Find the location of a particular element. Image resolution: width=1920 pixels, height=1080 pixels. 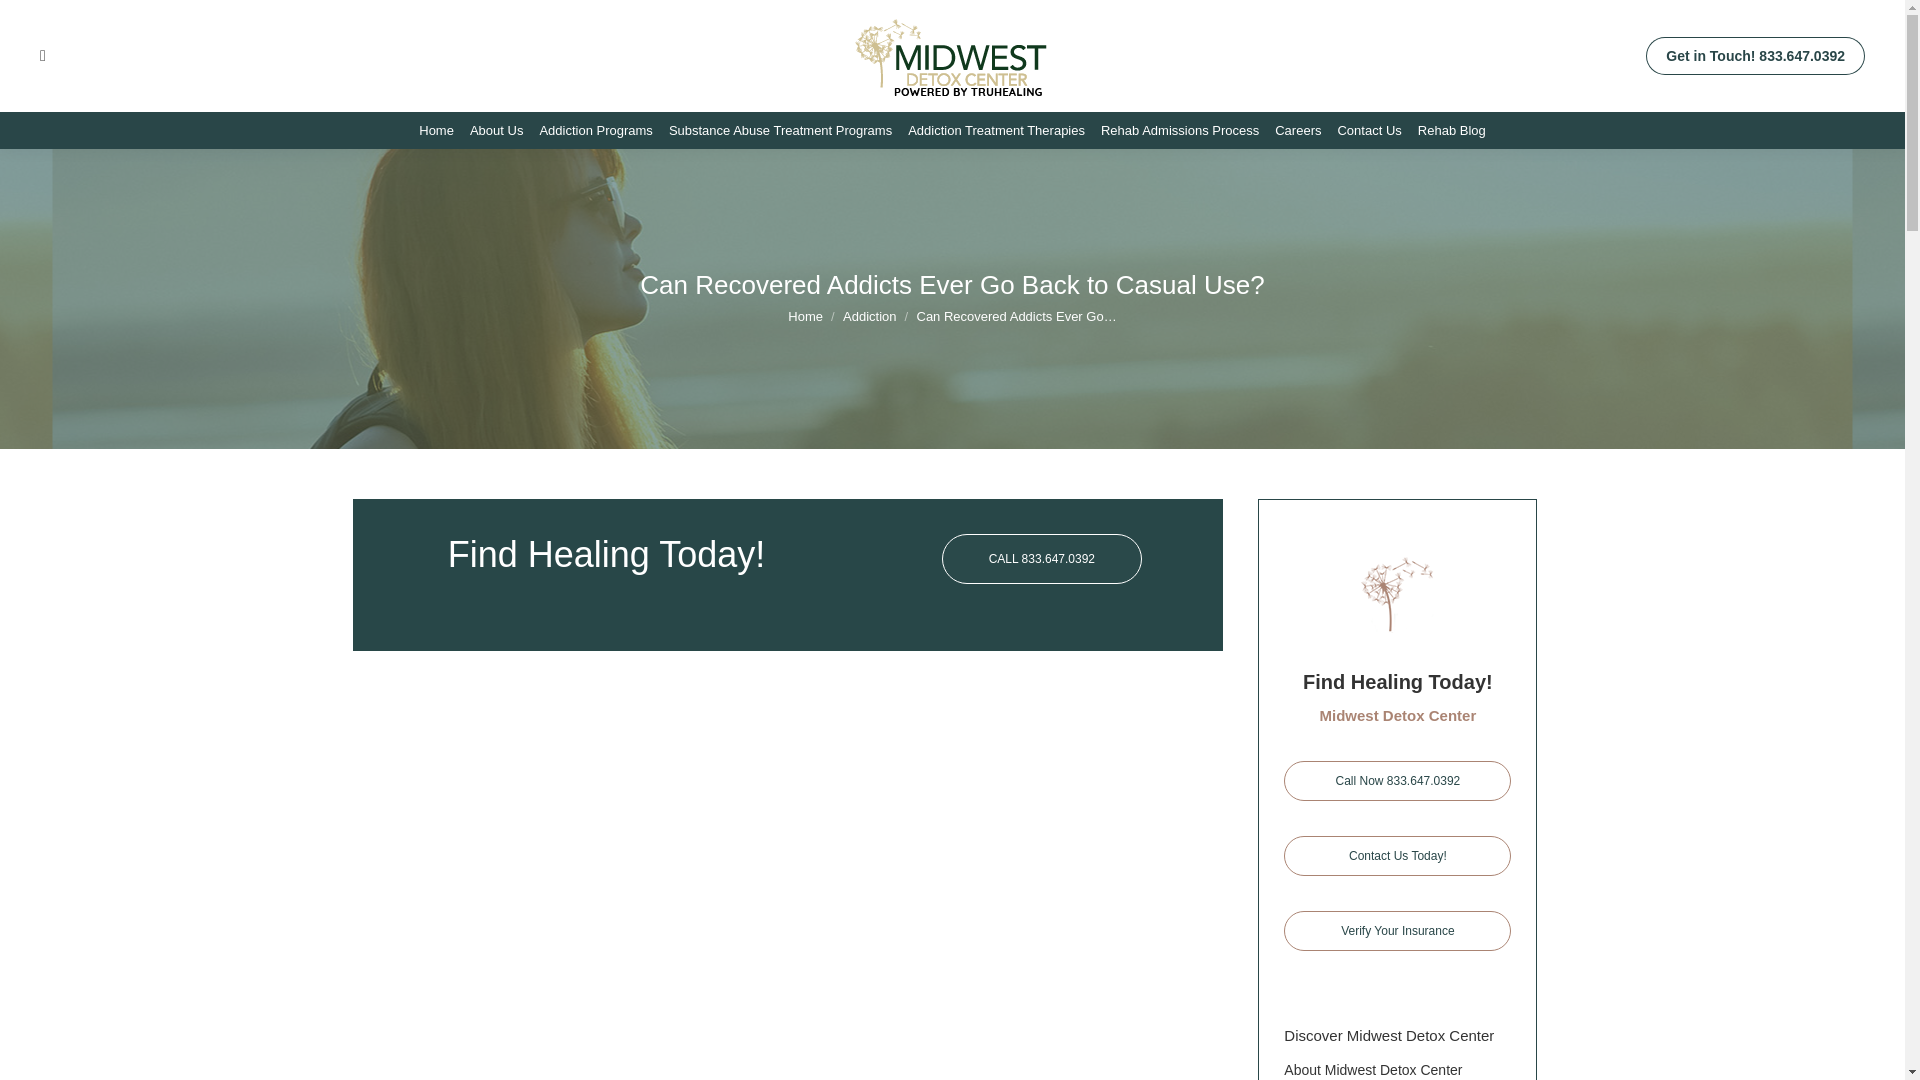

Addiction is located at coordinates (869, 316).